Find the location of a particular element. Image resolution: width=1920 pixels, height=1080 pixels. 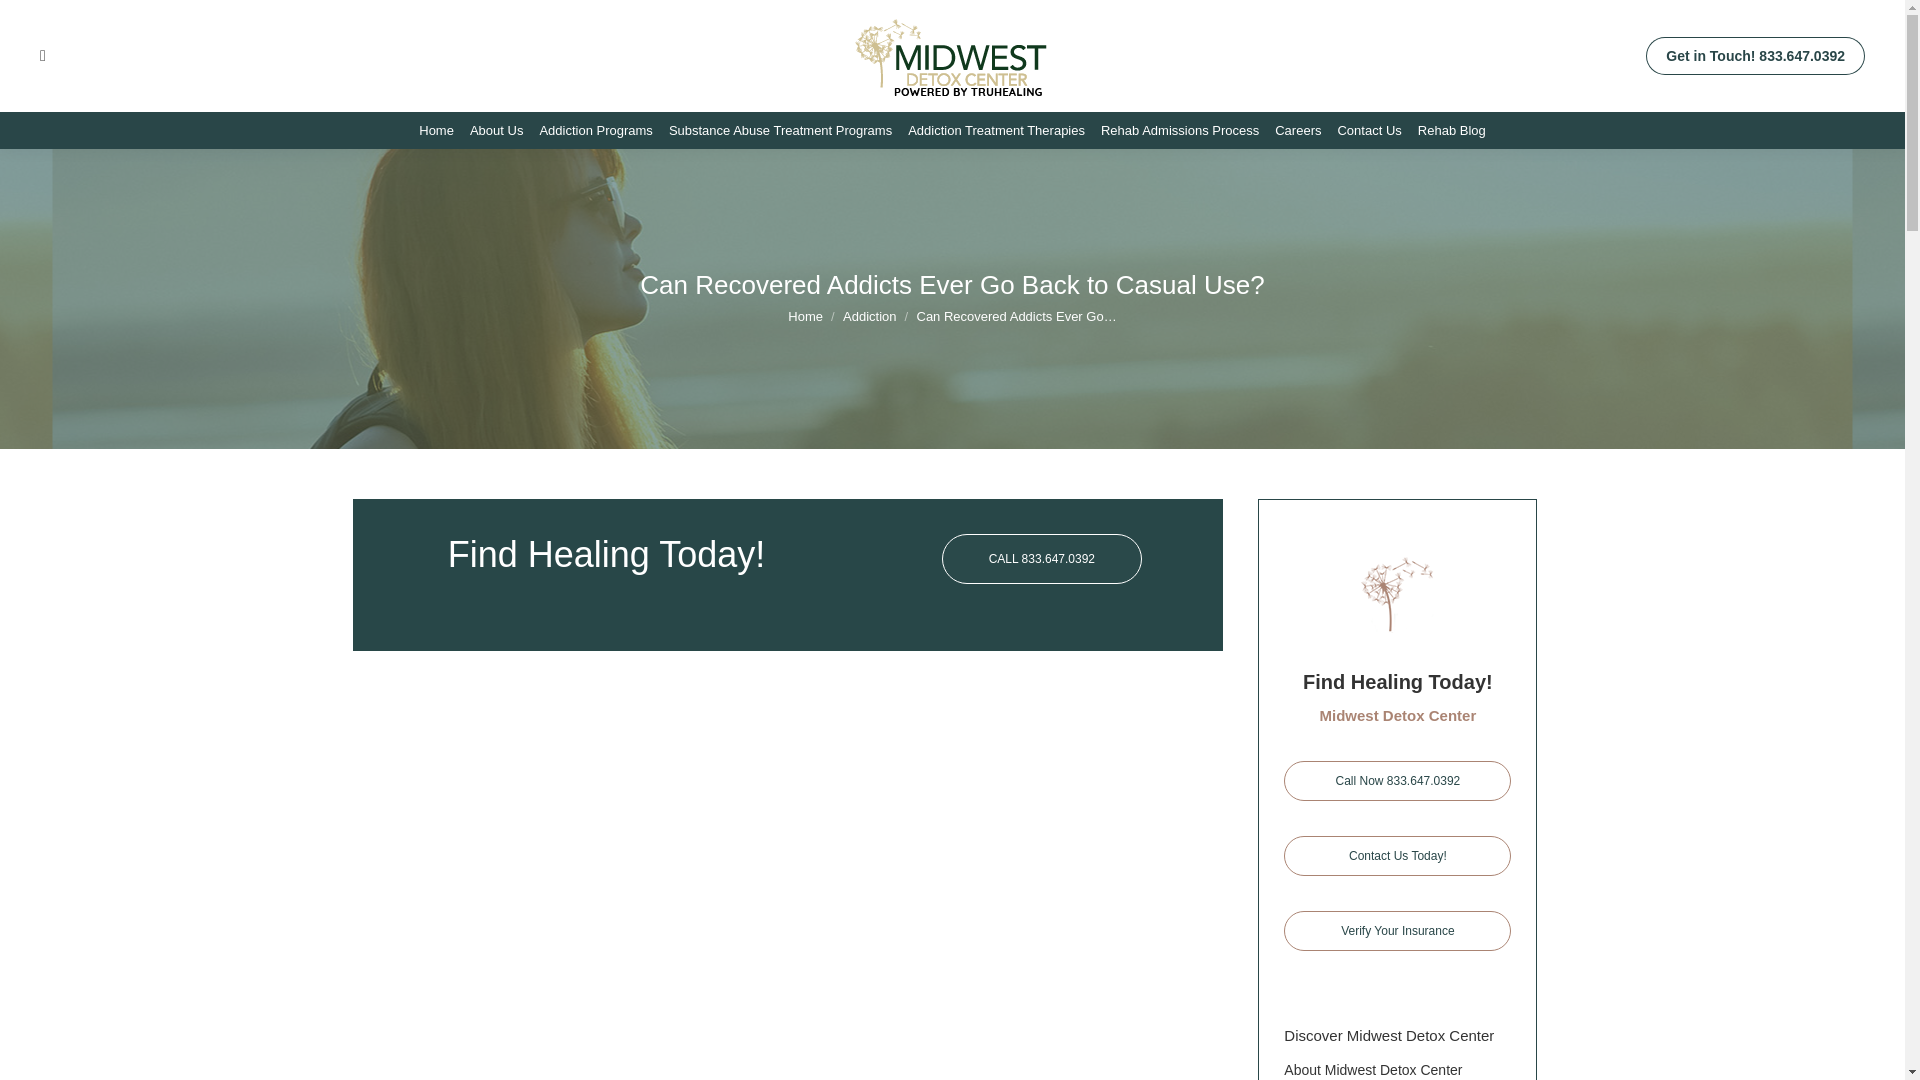

Addiction is located at coordinates (869, 316).